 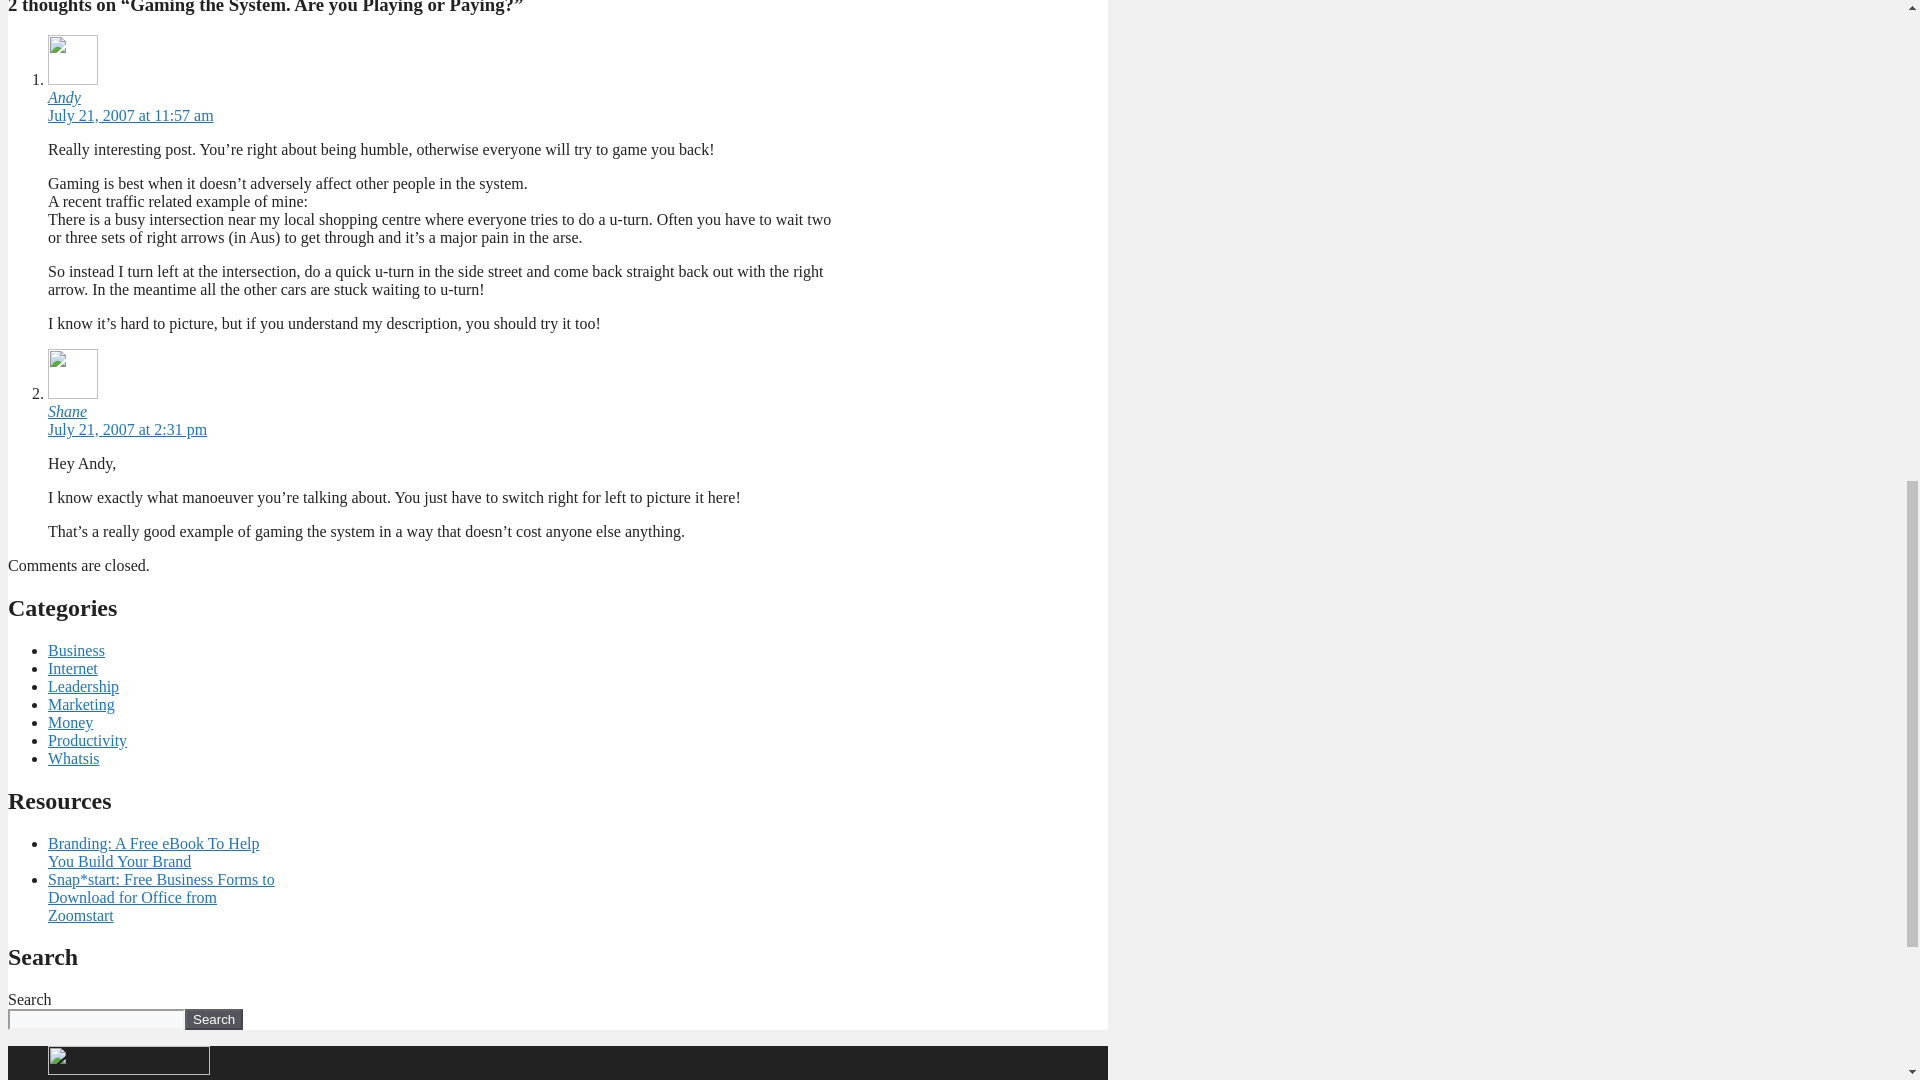 What do you see at coordinates (74, 758) in the screenshot?
I see `Whatsis` at bounding box center [74, 758].